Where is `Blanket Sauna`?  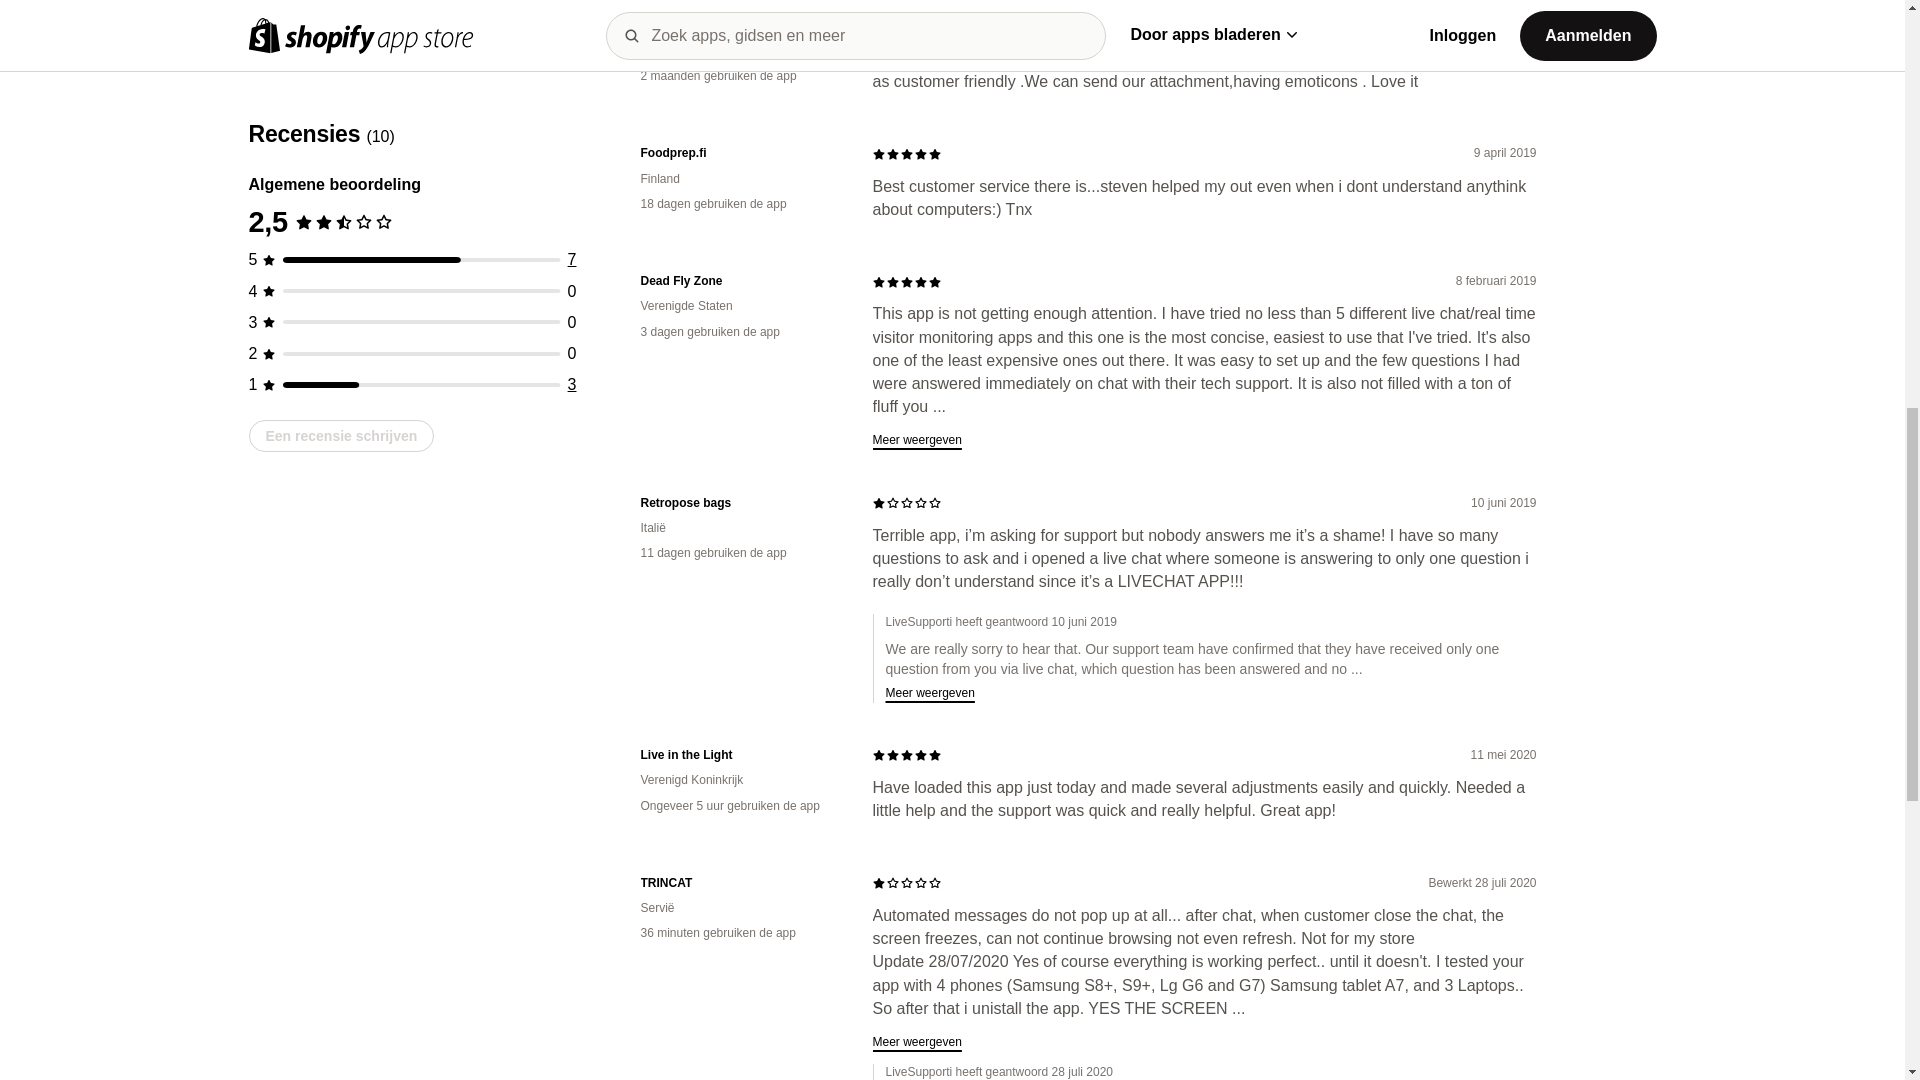 Blanket Sauna is located at coordinates (740, 26).